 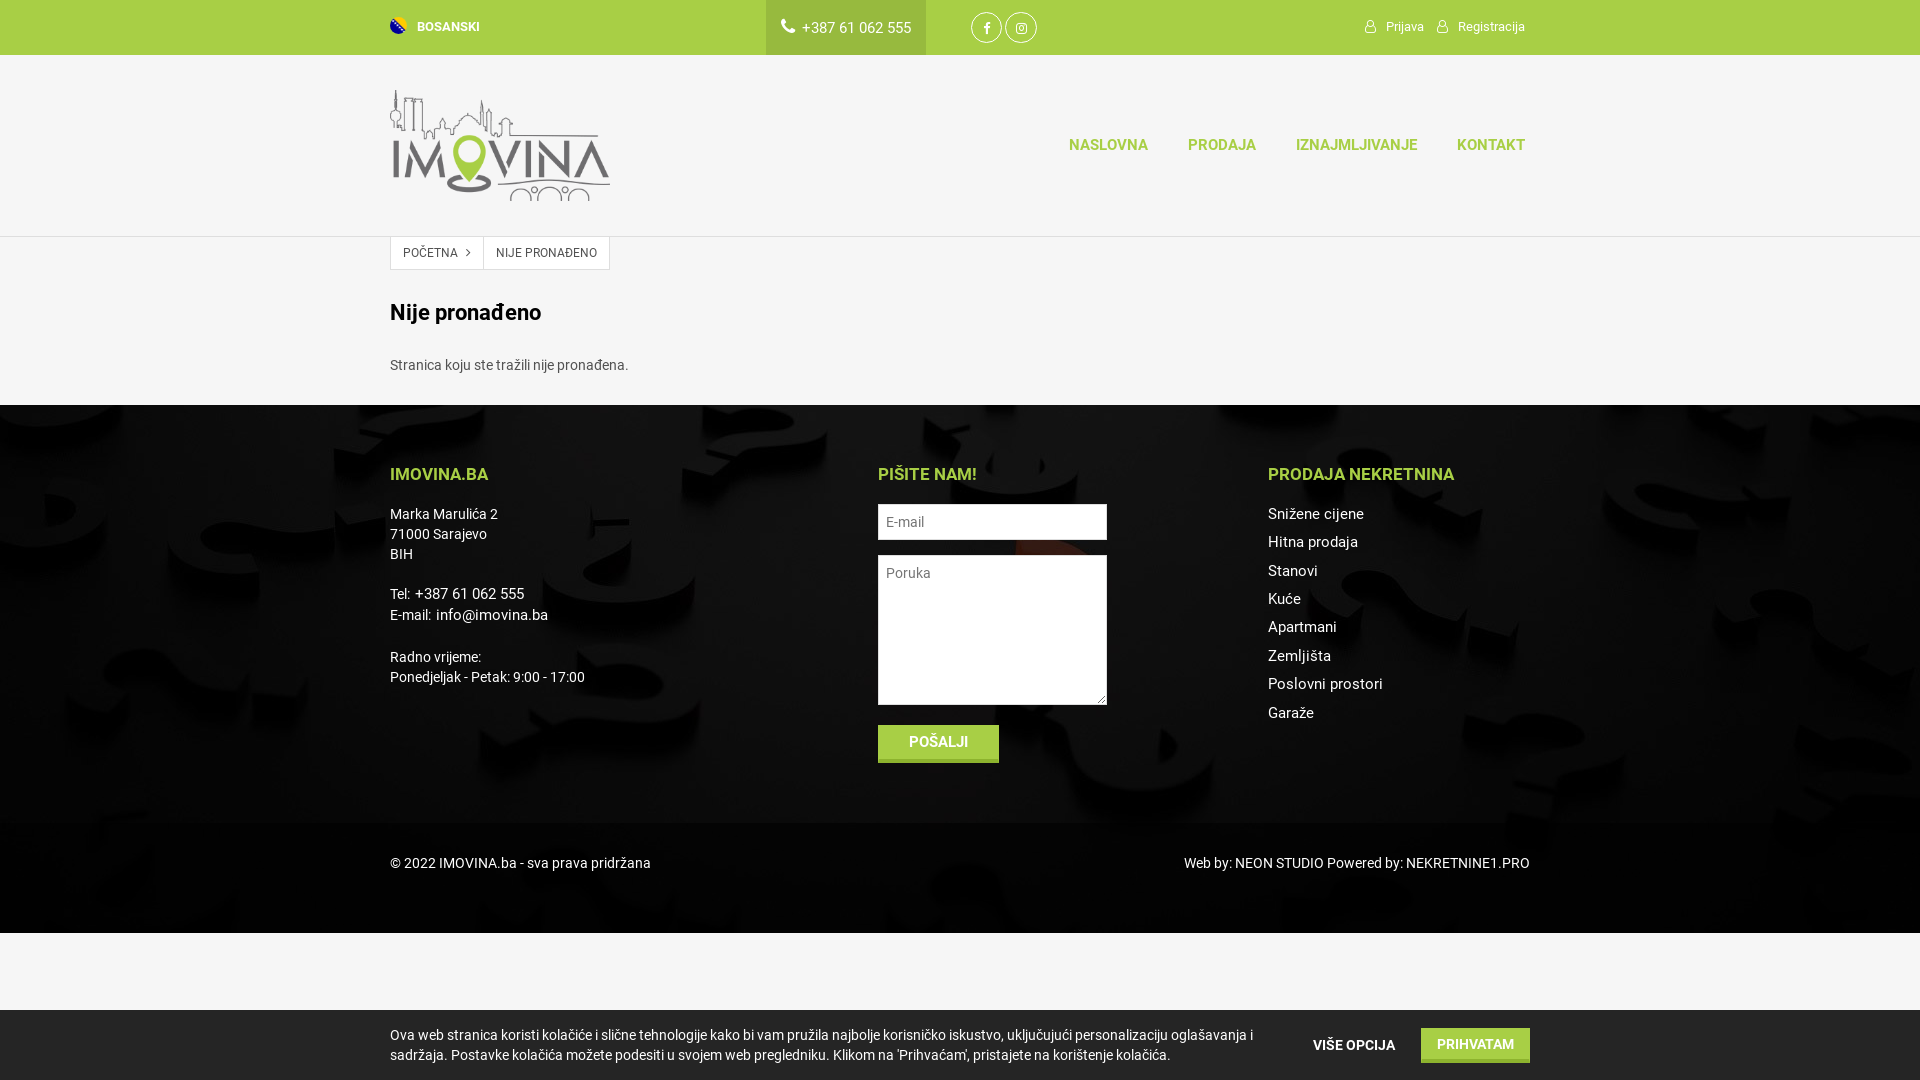 What do you see at coordinates (1476, 1046) in the screenshot?
I see `PRIHVATAM` at bounding box center [1476, 1046].